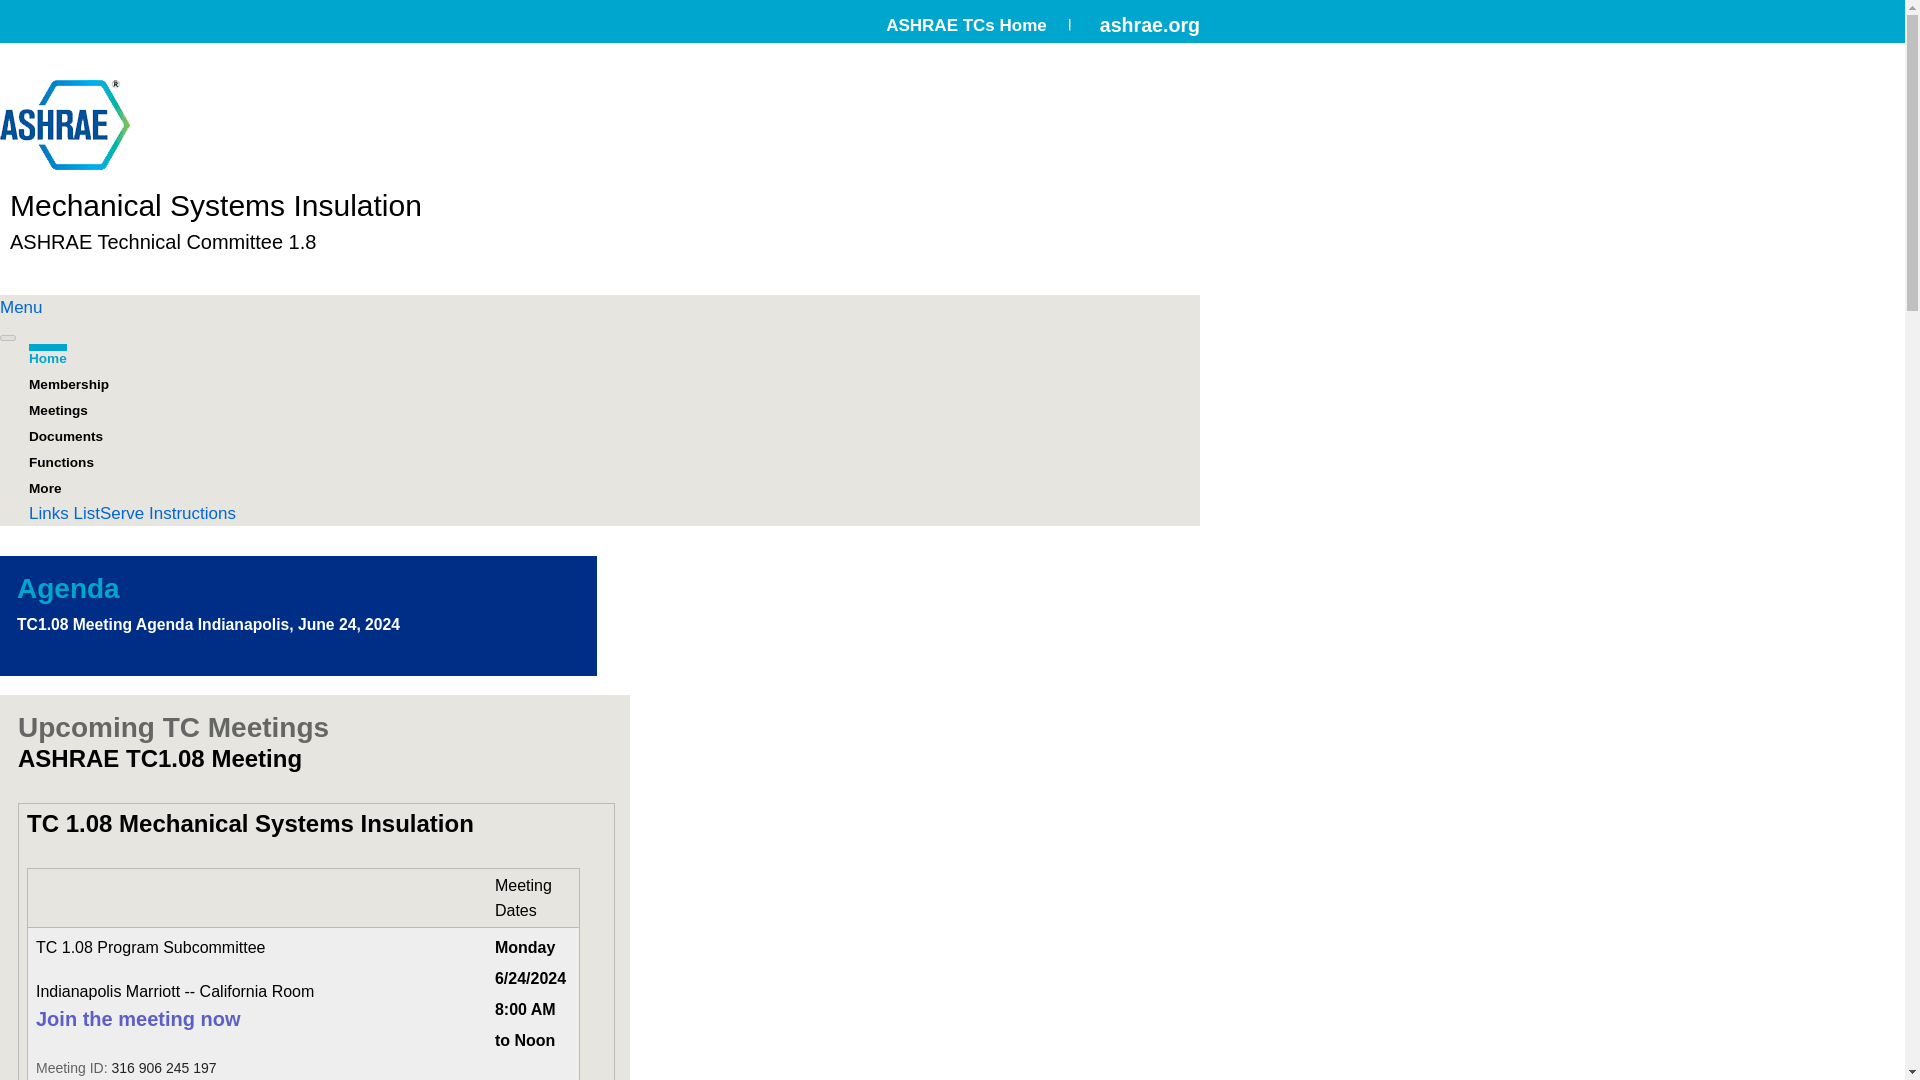 This screenshot has width=1920, height=1080. What do you see at coordinates (966, 25) in the screenshot?
I see `ASHRAE TCs Home` at bounding box center [966, 25].